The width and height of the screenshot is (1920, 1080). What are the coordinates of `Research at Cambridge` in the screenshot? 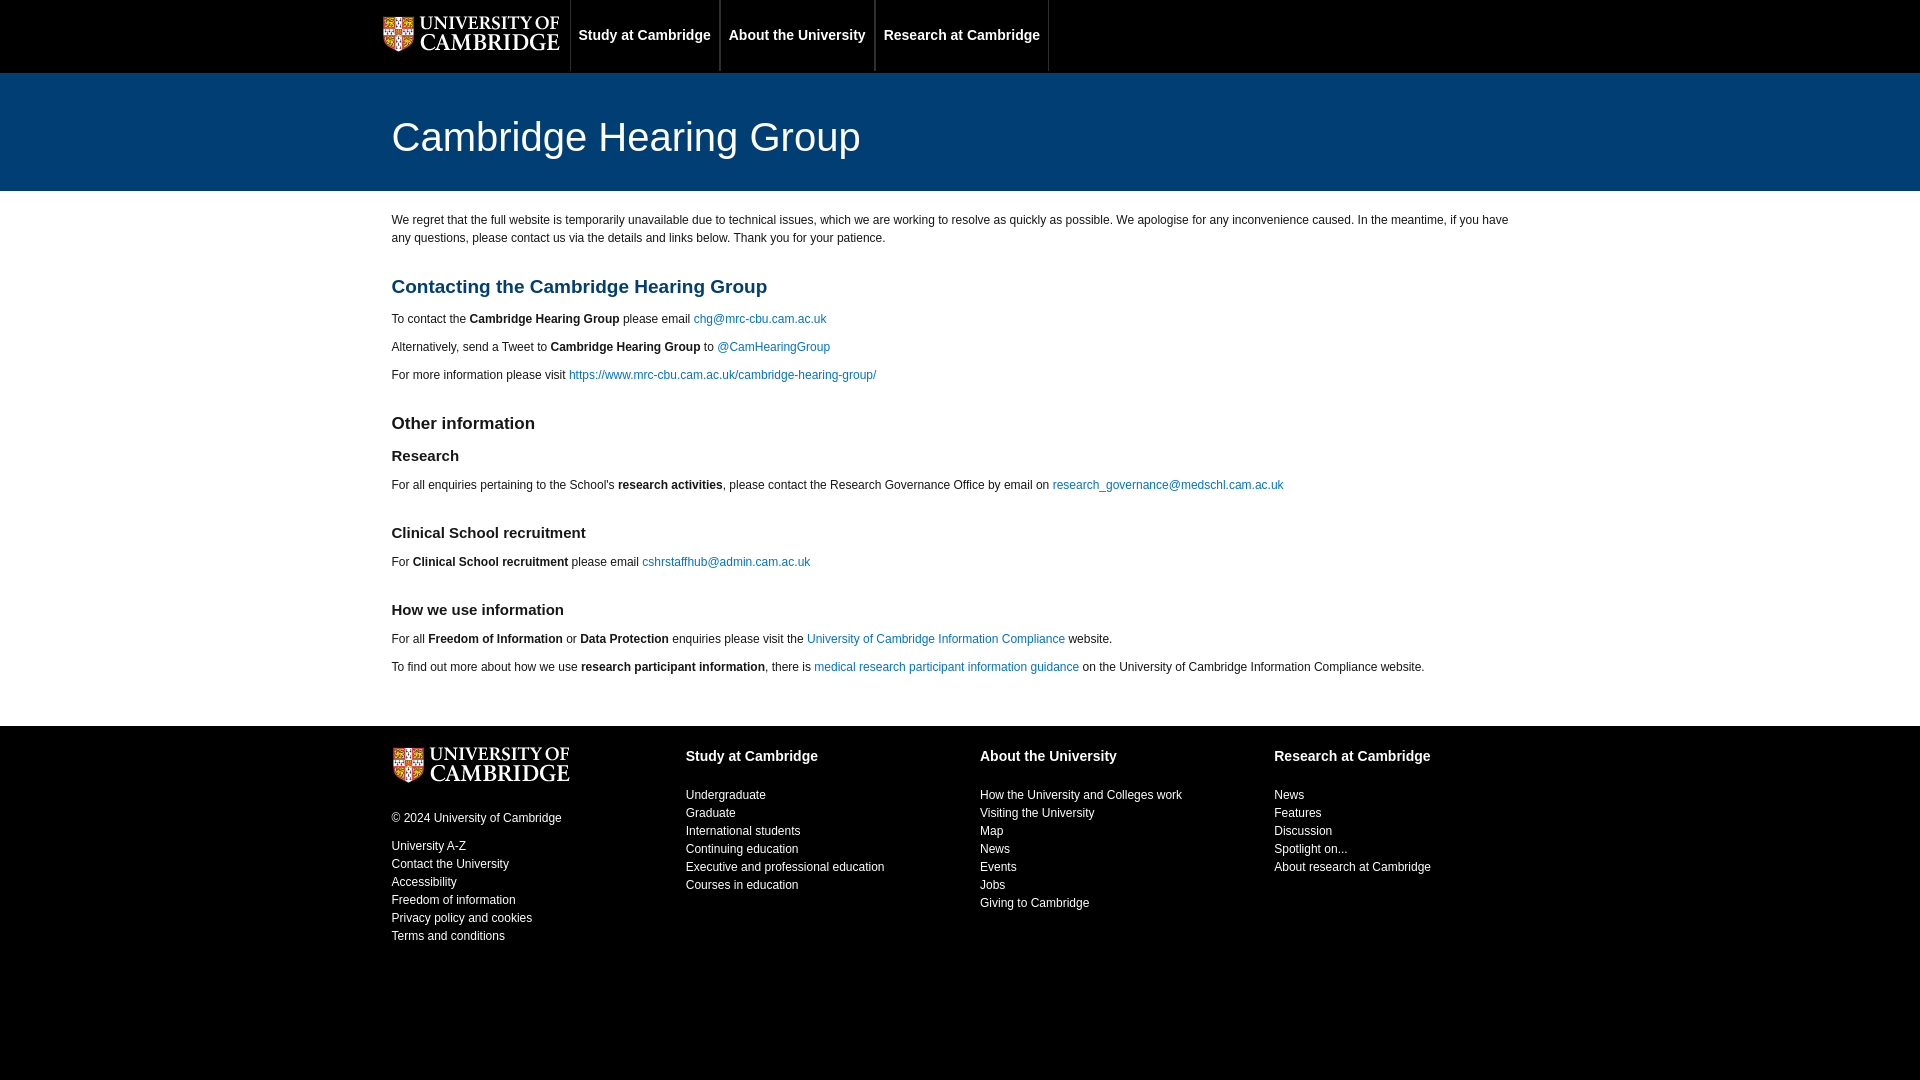 It's located at (1352, 761).